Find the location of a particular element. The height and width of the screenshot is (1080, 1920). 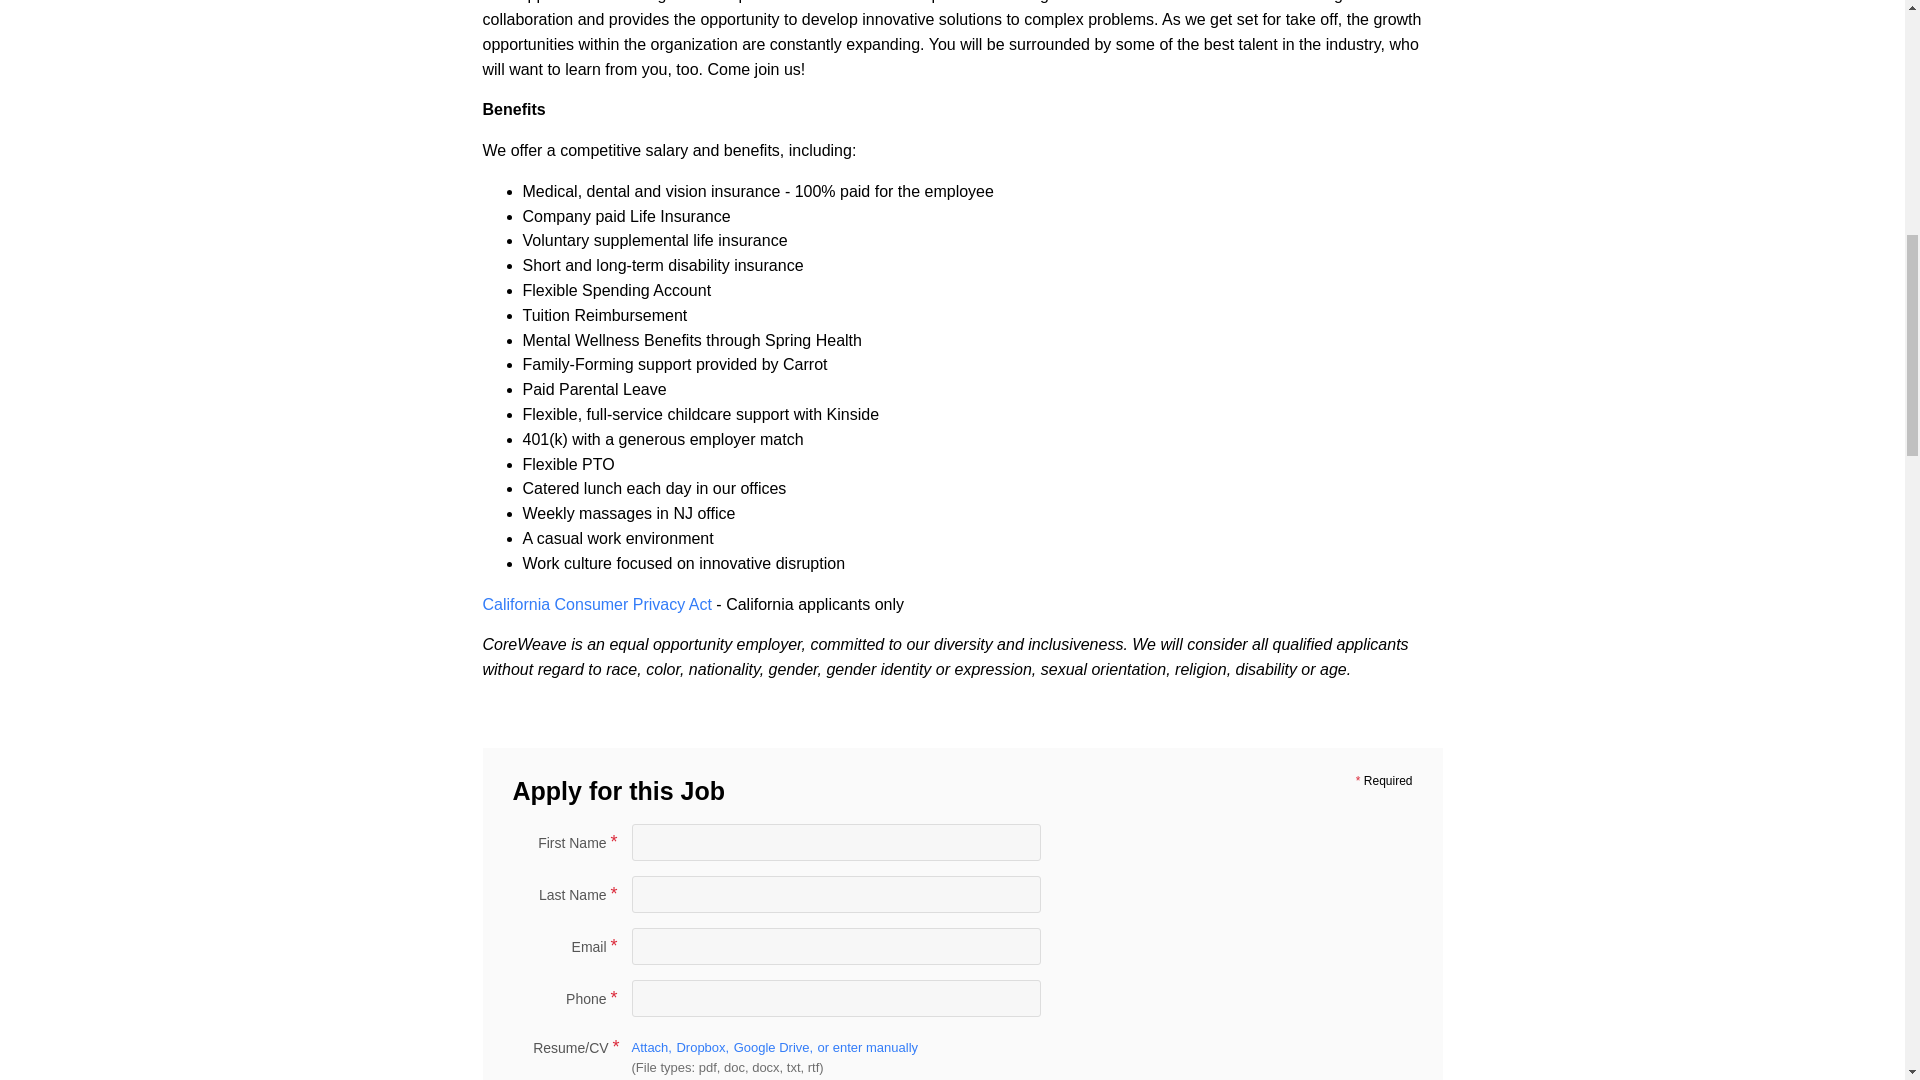

Attach is located at coordinates (652, 1048).